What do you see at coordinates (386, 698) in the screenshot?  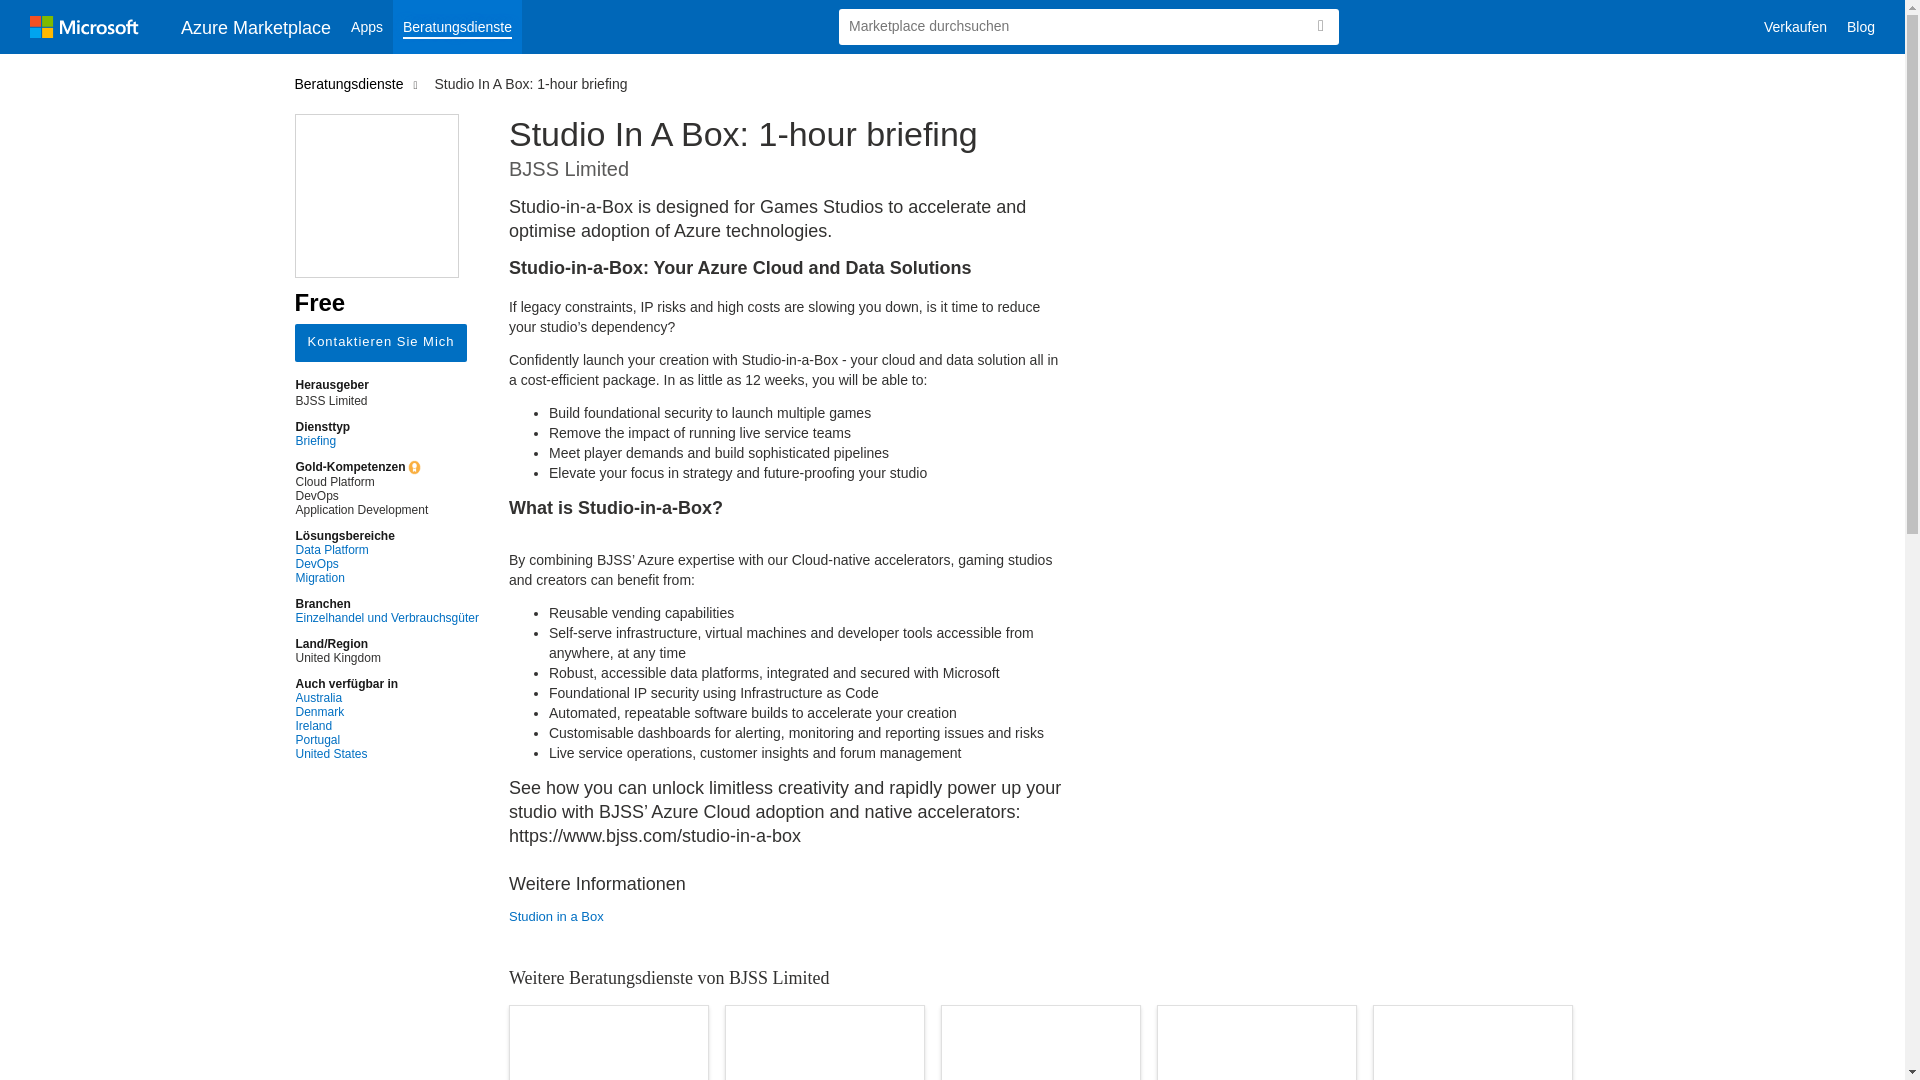 I see `Australia` at bounding box center [386, 698].